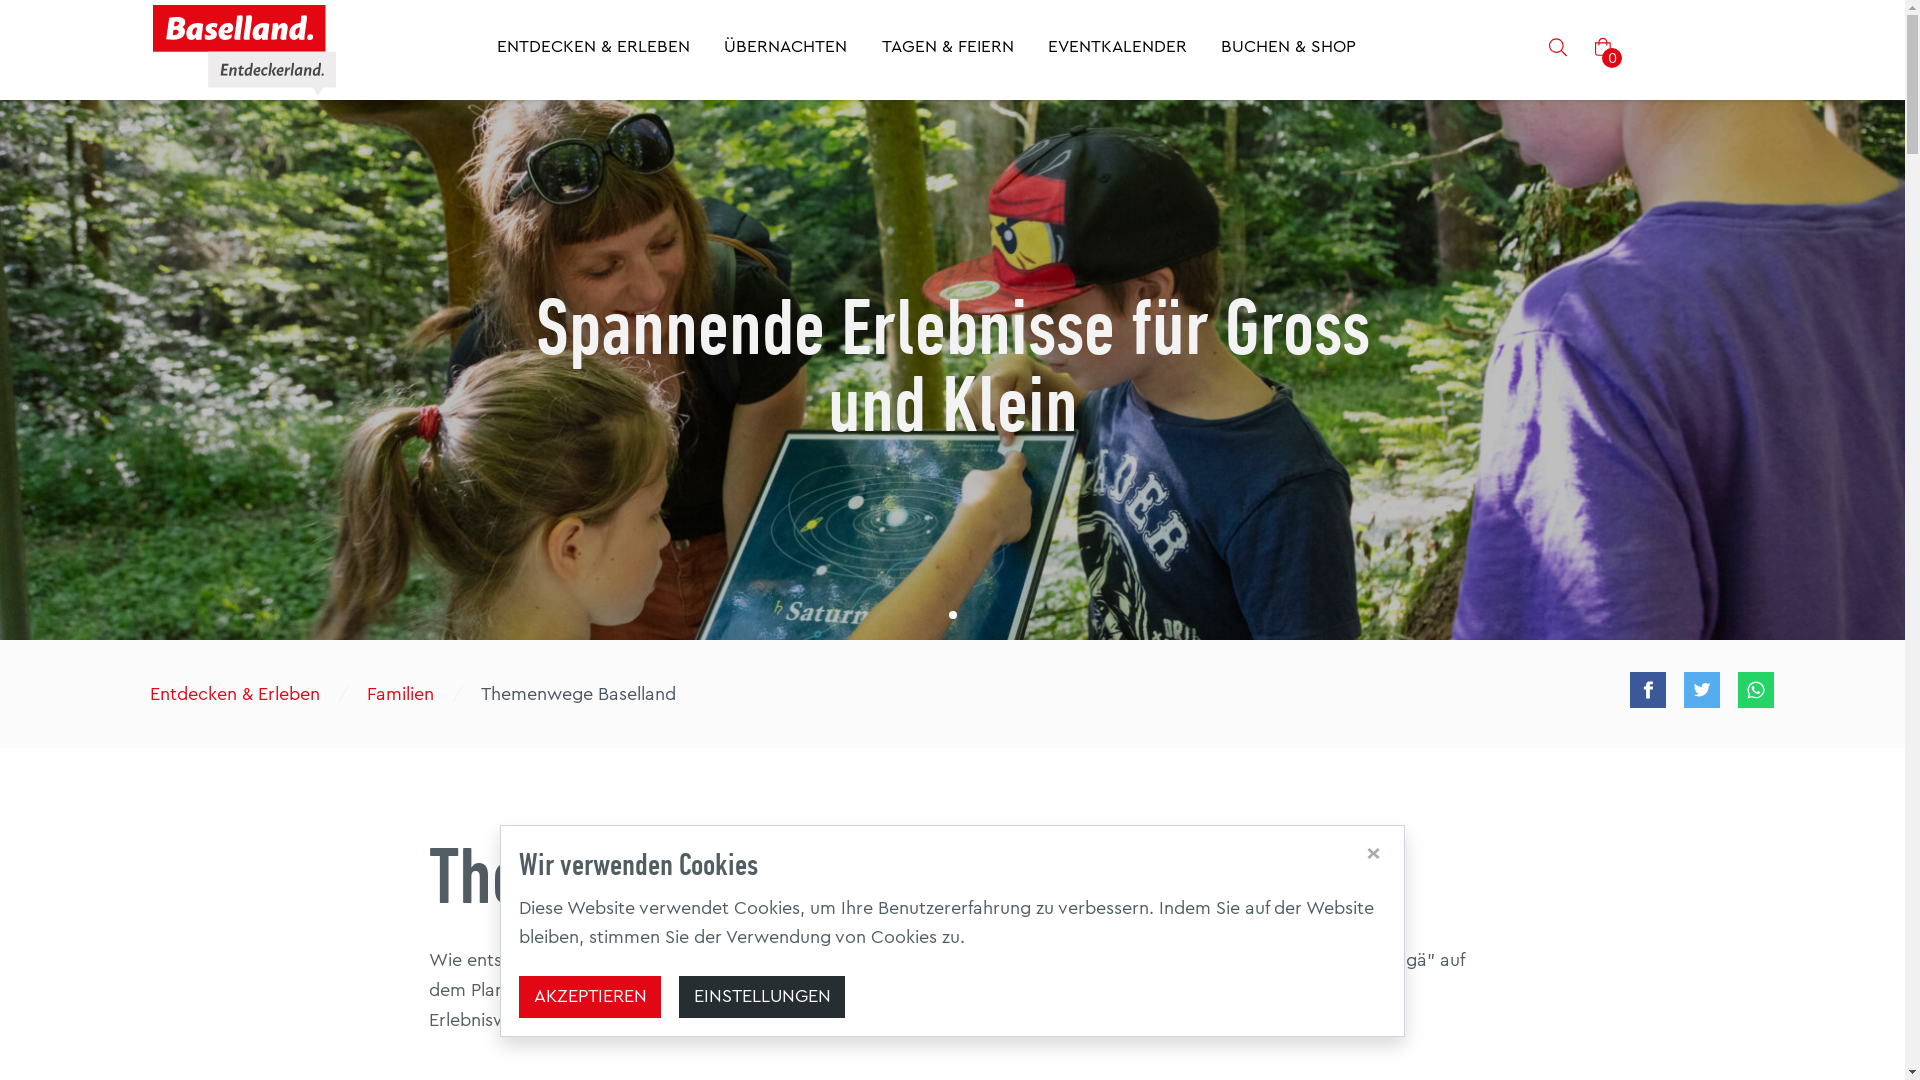  What do you see at coordinates (1603, 50) in the screenshot?
I see `Warenkorb
0` at bounding box center [1603, 50].